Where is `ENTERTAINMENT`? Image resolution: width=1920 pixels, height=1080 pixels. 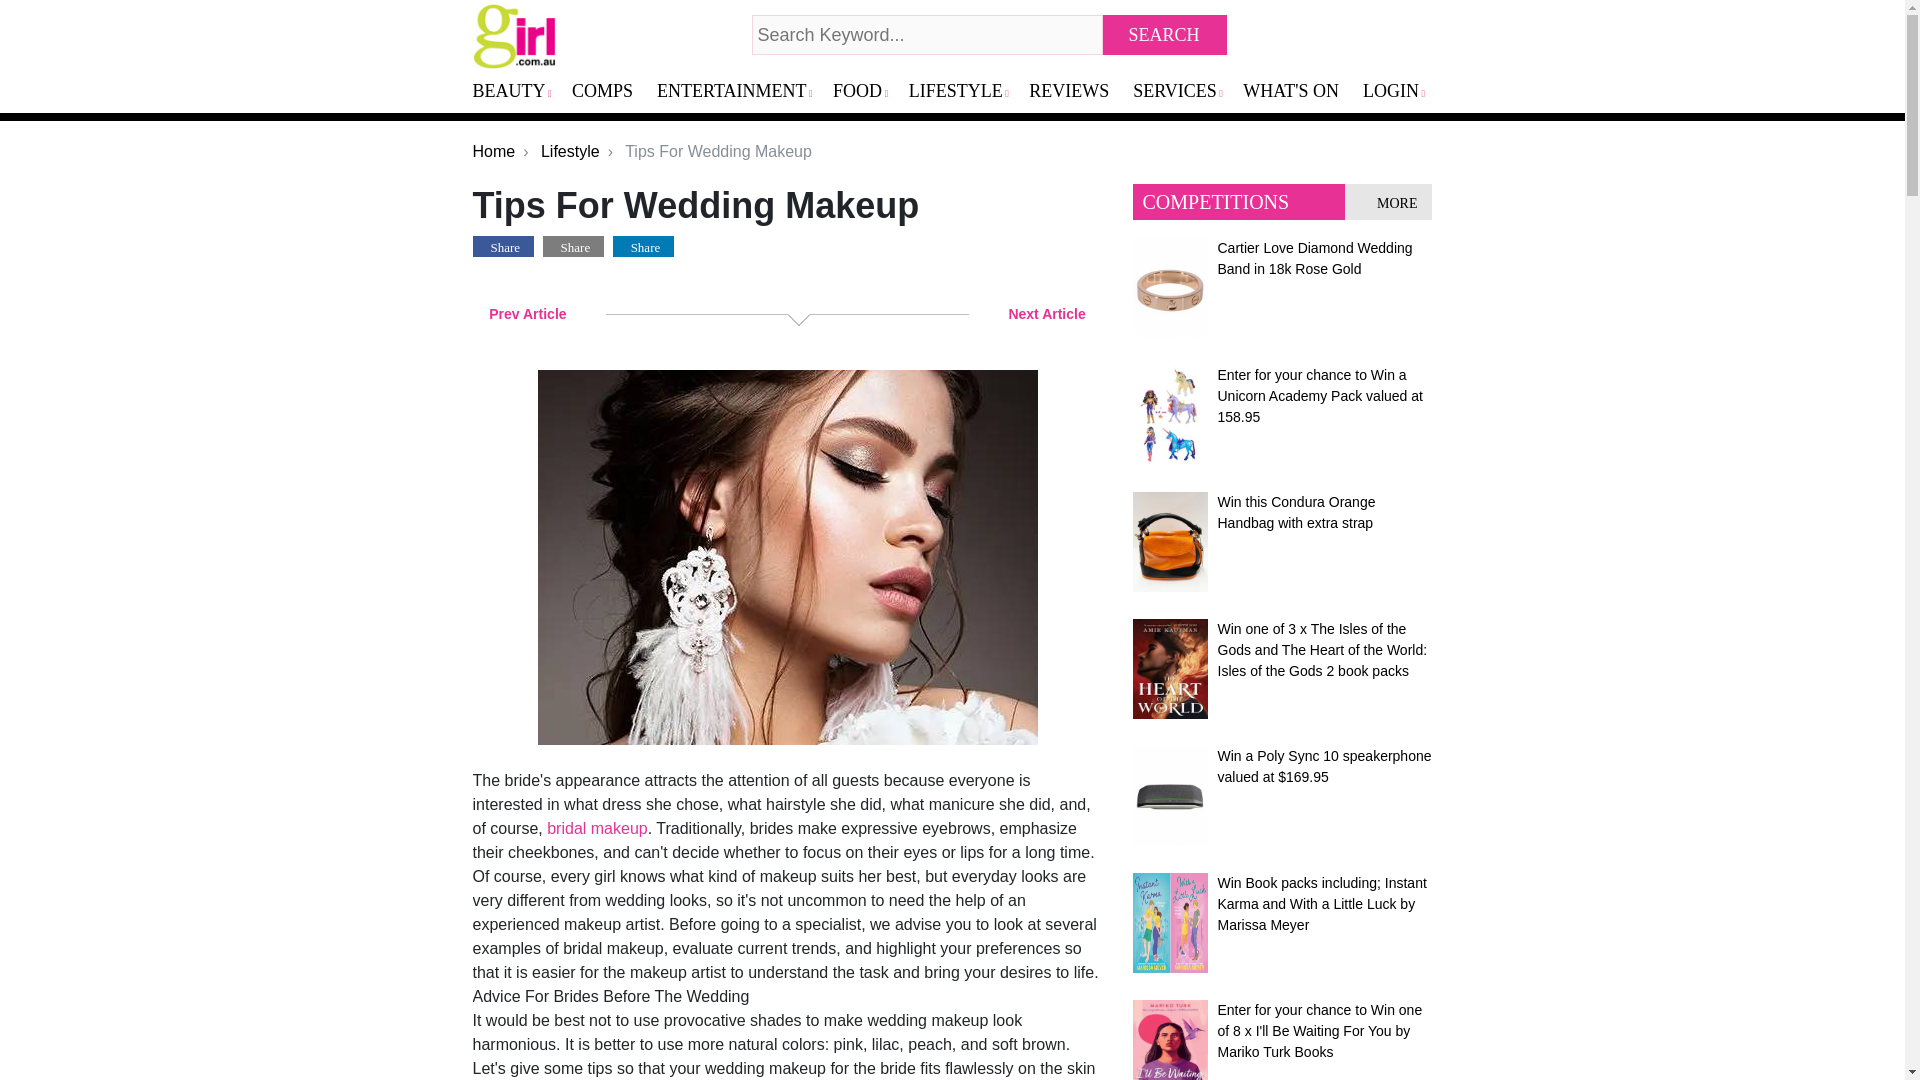 ENTERTAINMENT is located at coordinates (740, 92).